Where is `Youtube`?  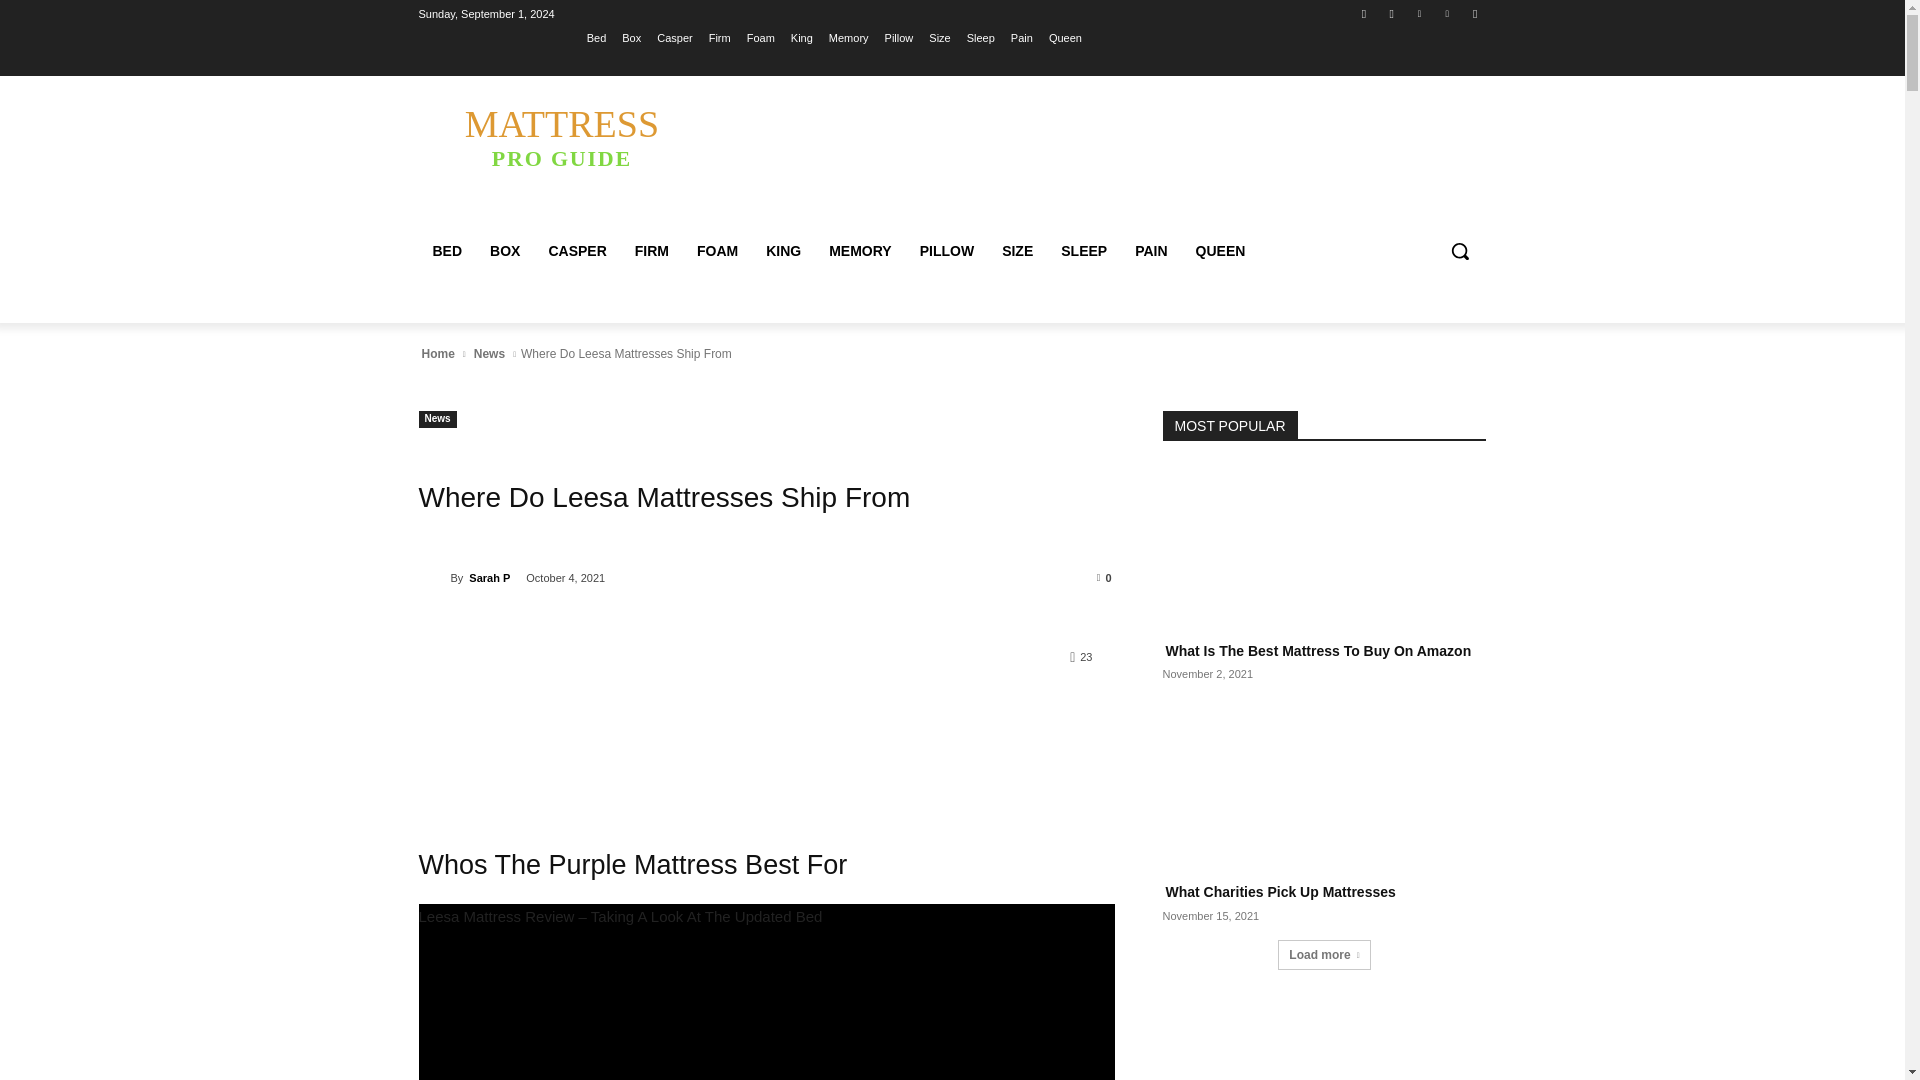
Youtube is located at coordinates (1474, 13).